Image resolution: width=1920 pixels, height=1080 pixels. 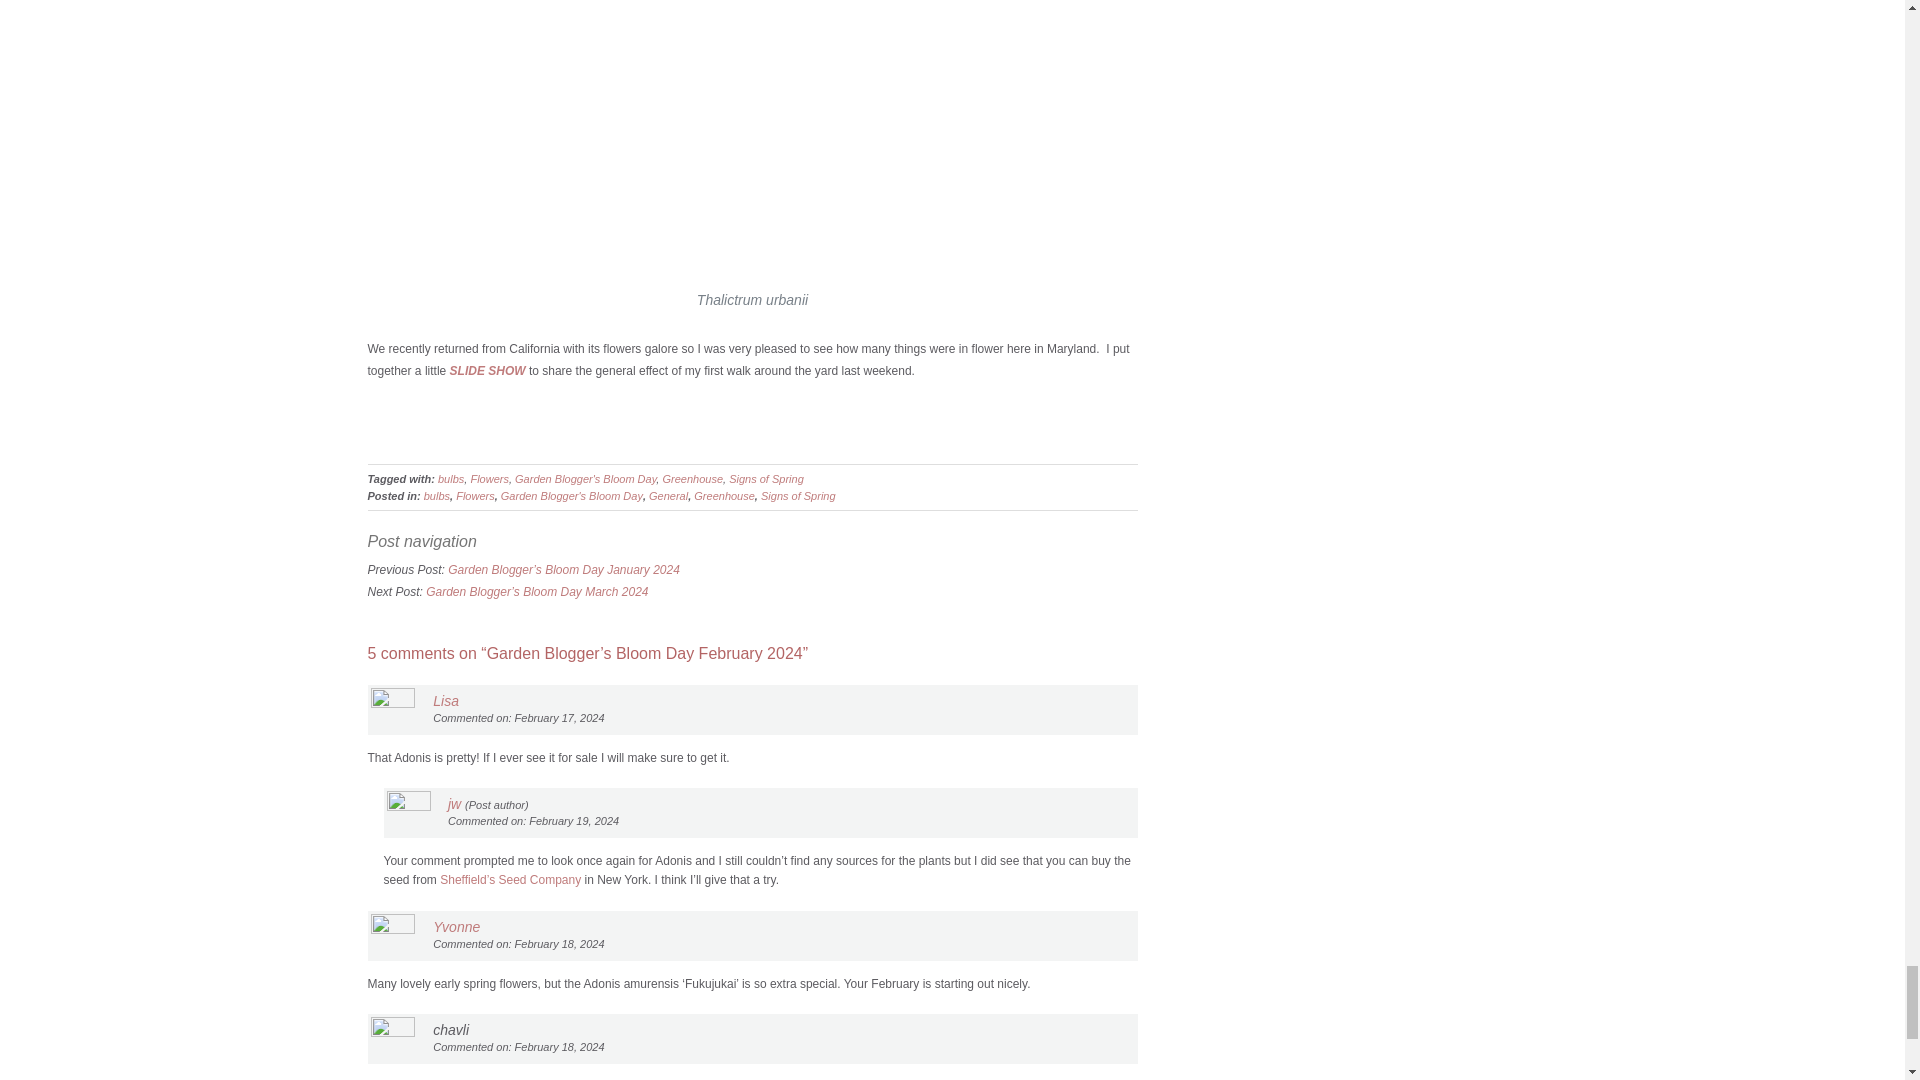 I want to click on Flowers, so click(x=489, y=478).